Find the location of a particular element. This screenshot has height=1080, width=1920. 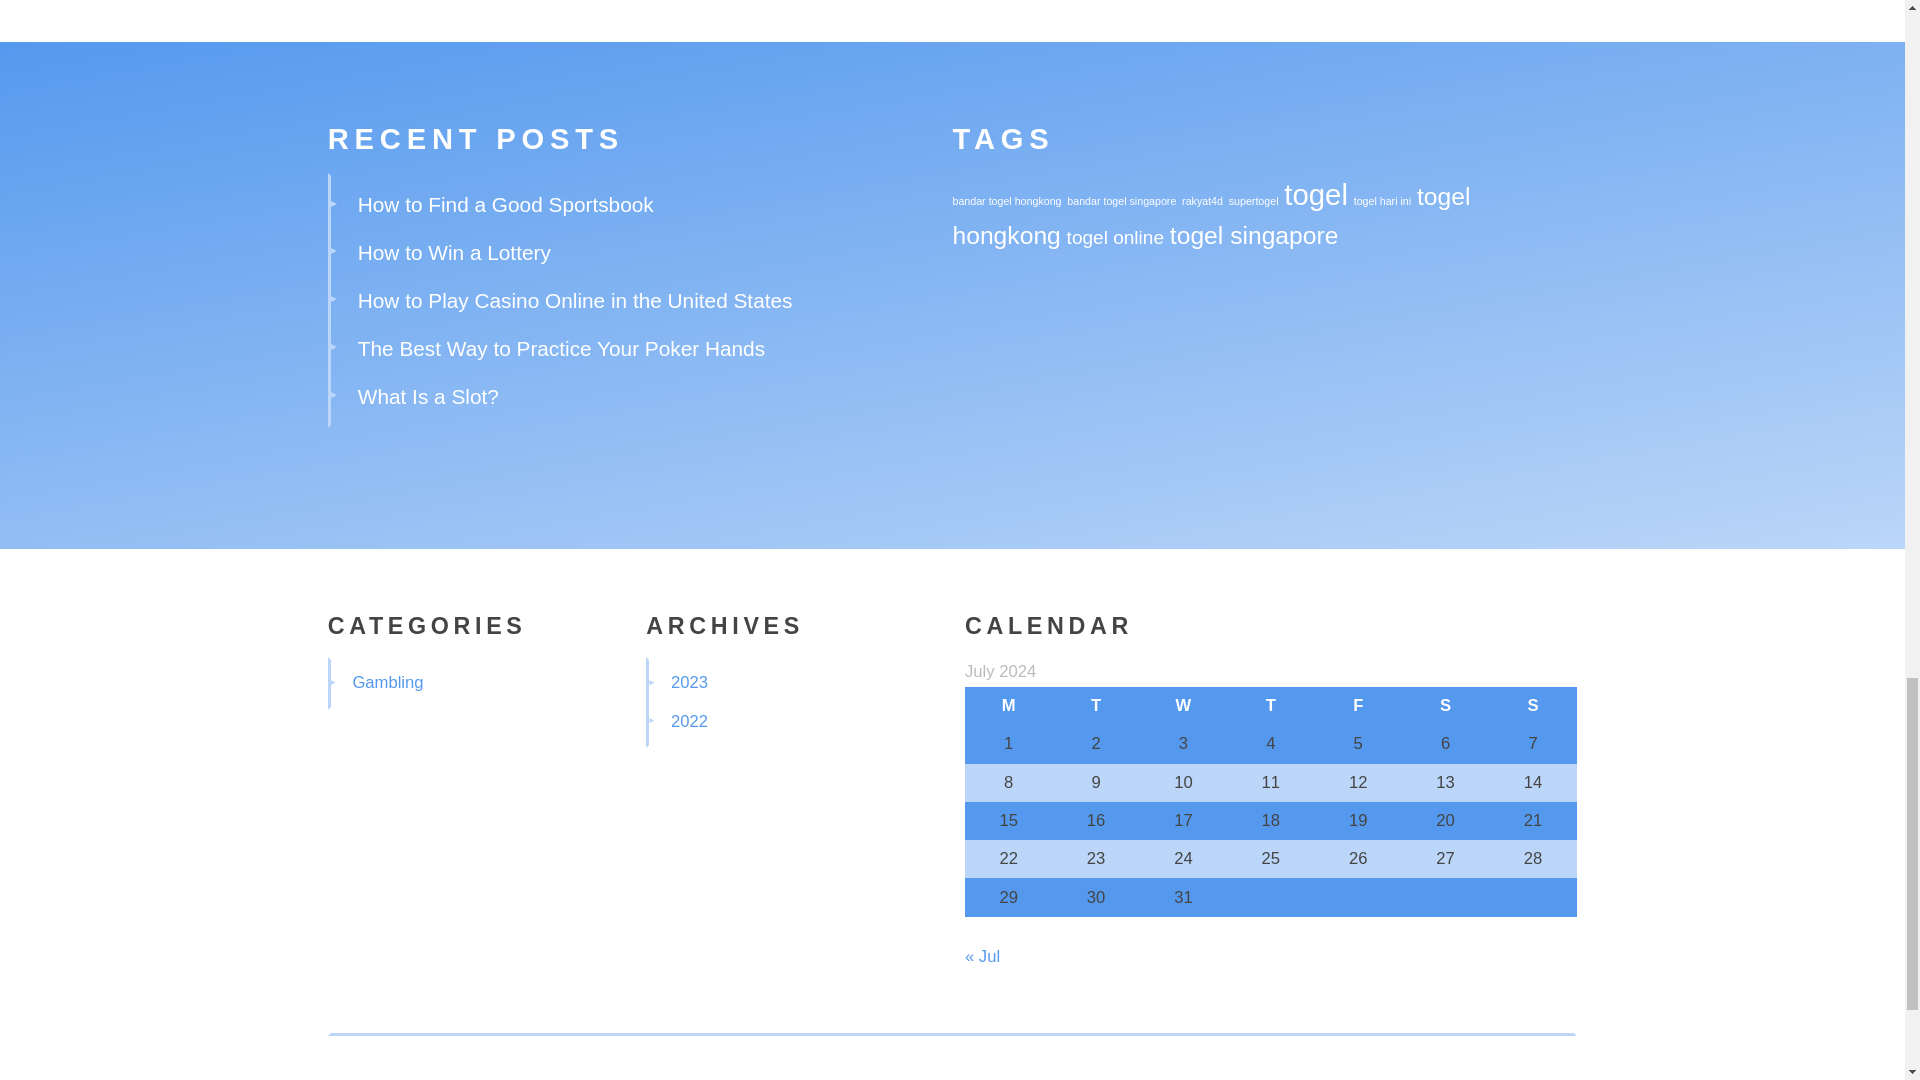

supertogel is located at coordinates (1253, 201).